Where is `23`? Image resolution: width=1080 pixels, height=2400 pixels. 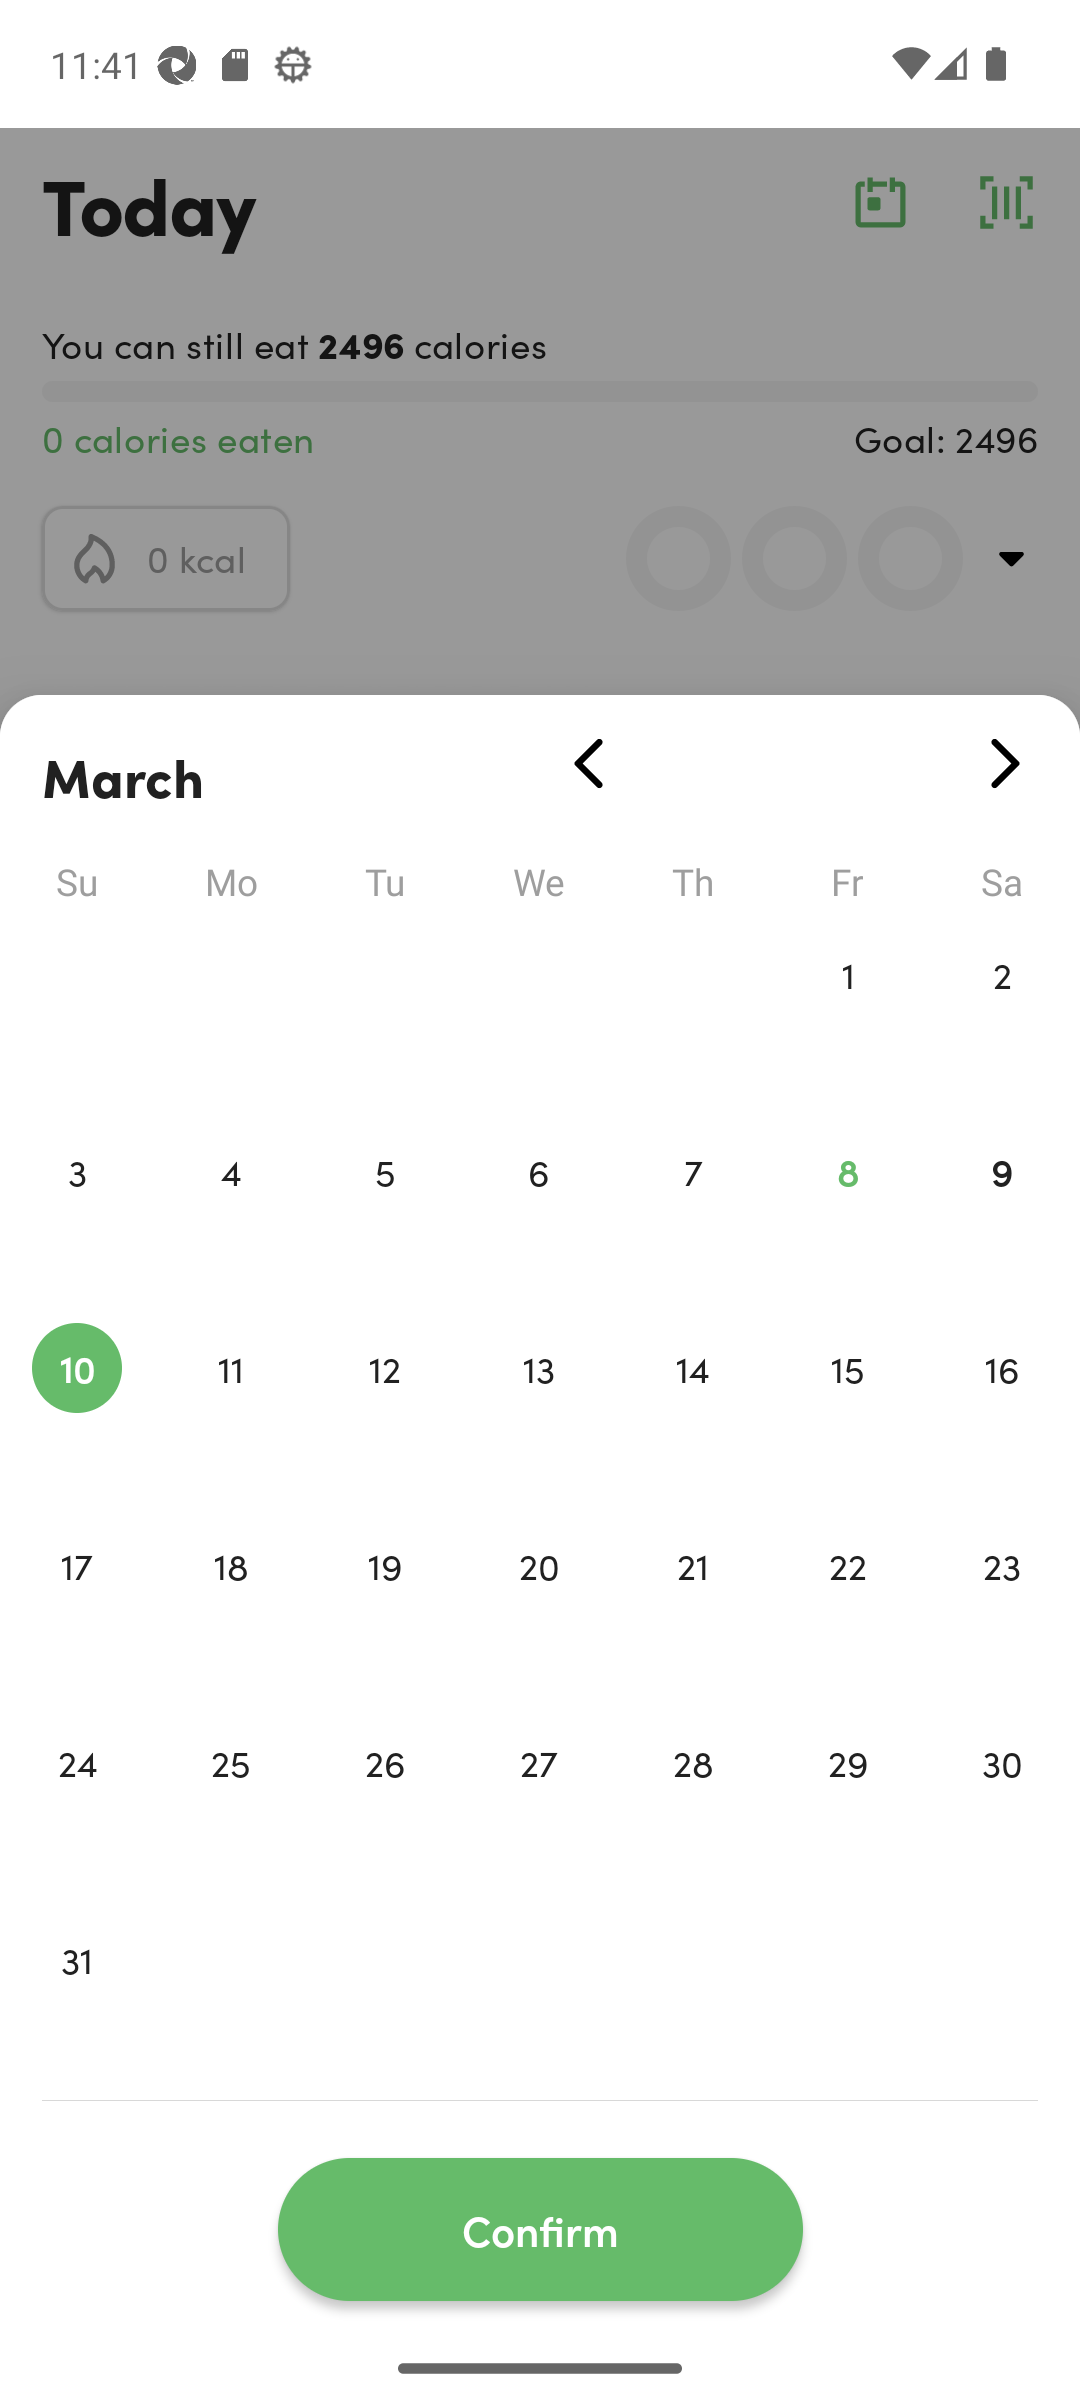
23 is located at coordinates (1002, 1608).